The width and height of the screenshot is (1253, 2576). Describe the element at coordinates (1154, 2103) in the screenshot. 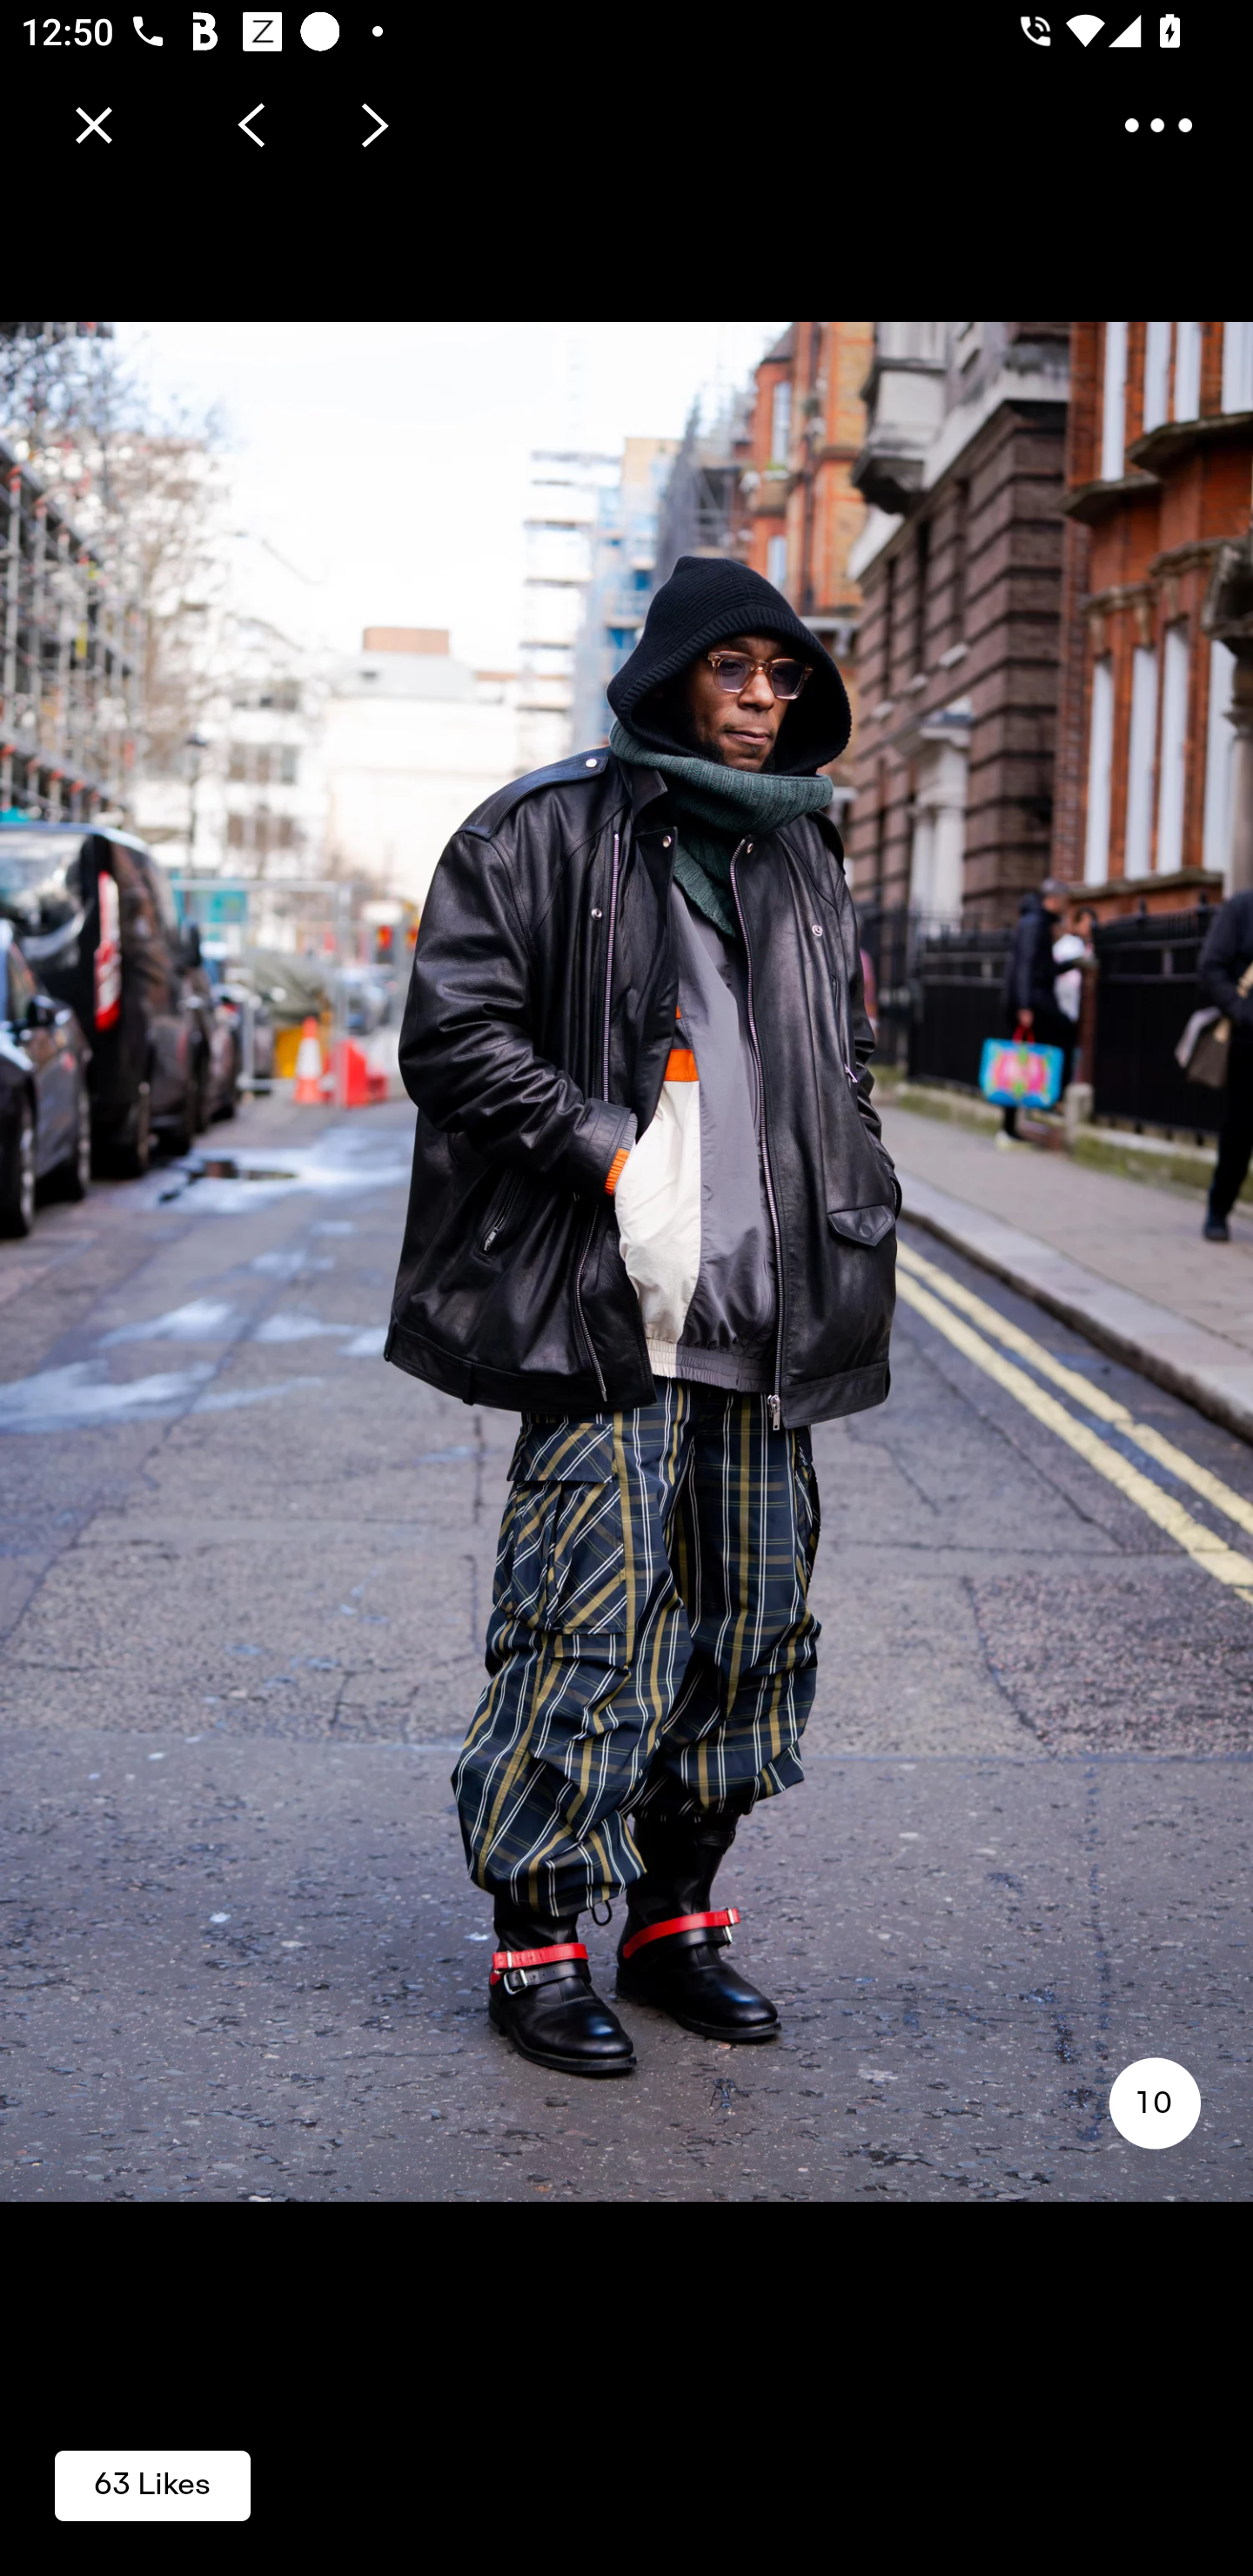

I see `10` at that location.